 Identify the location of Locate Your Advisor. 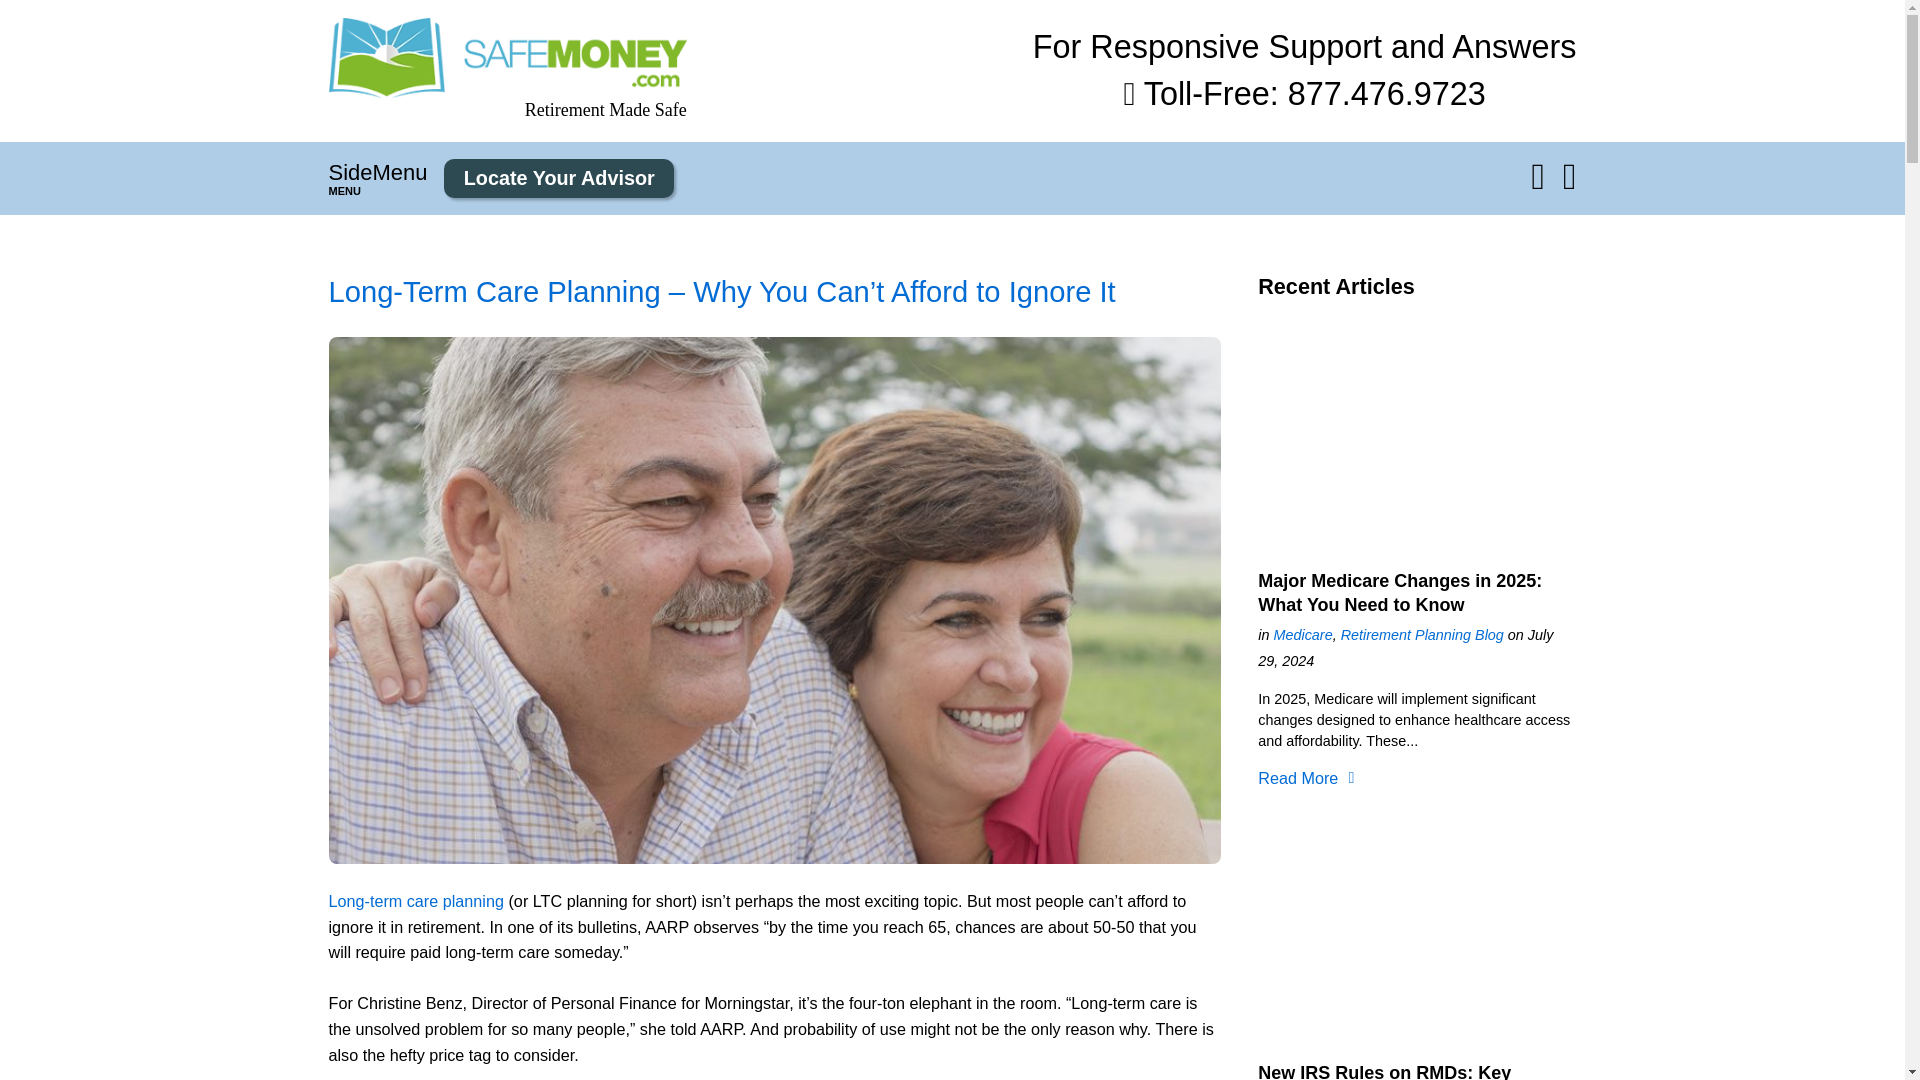
(558, 178).